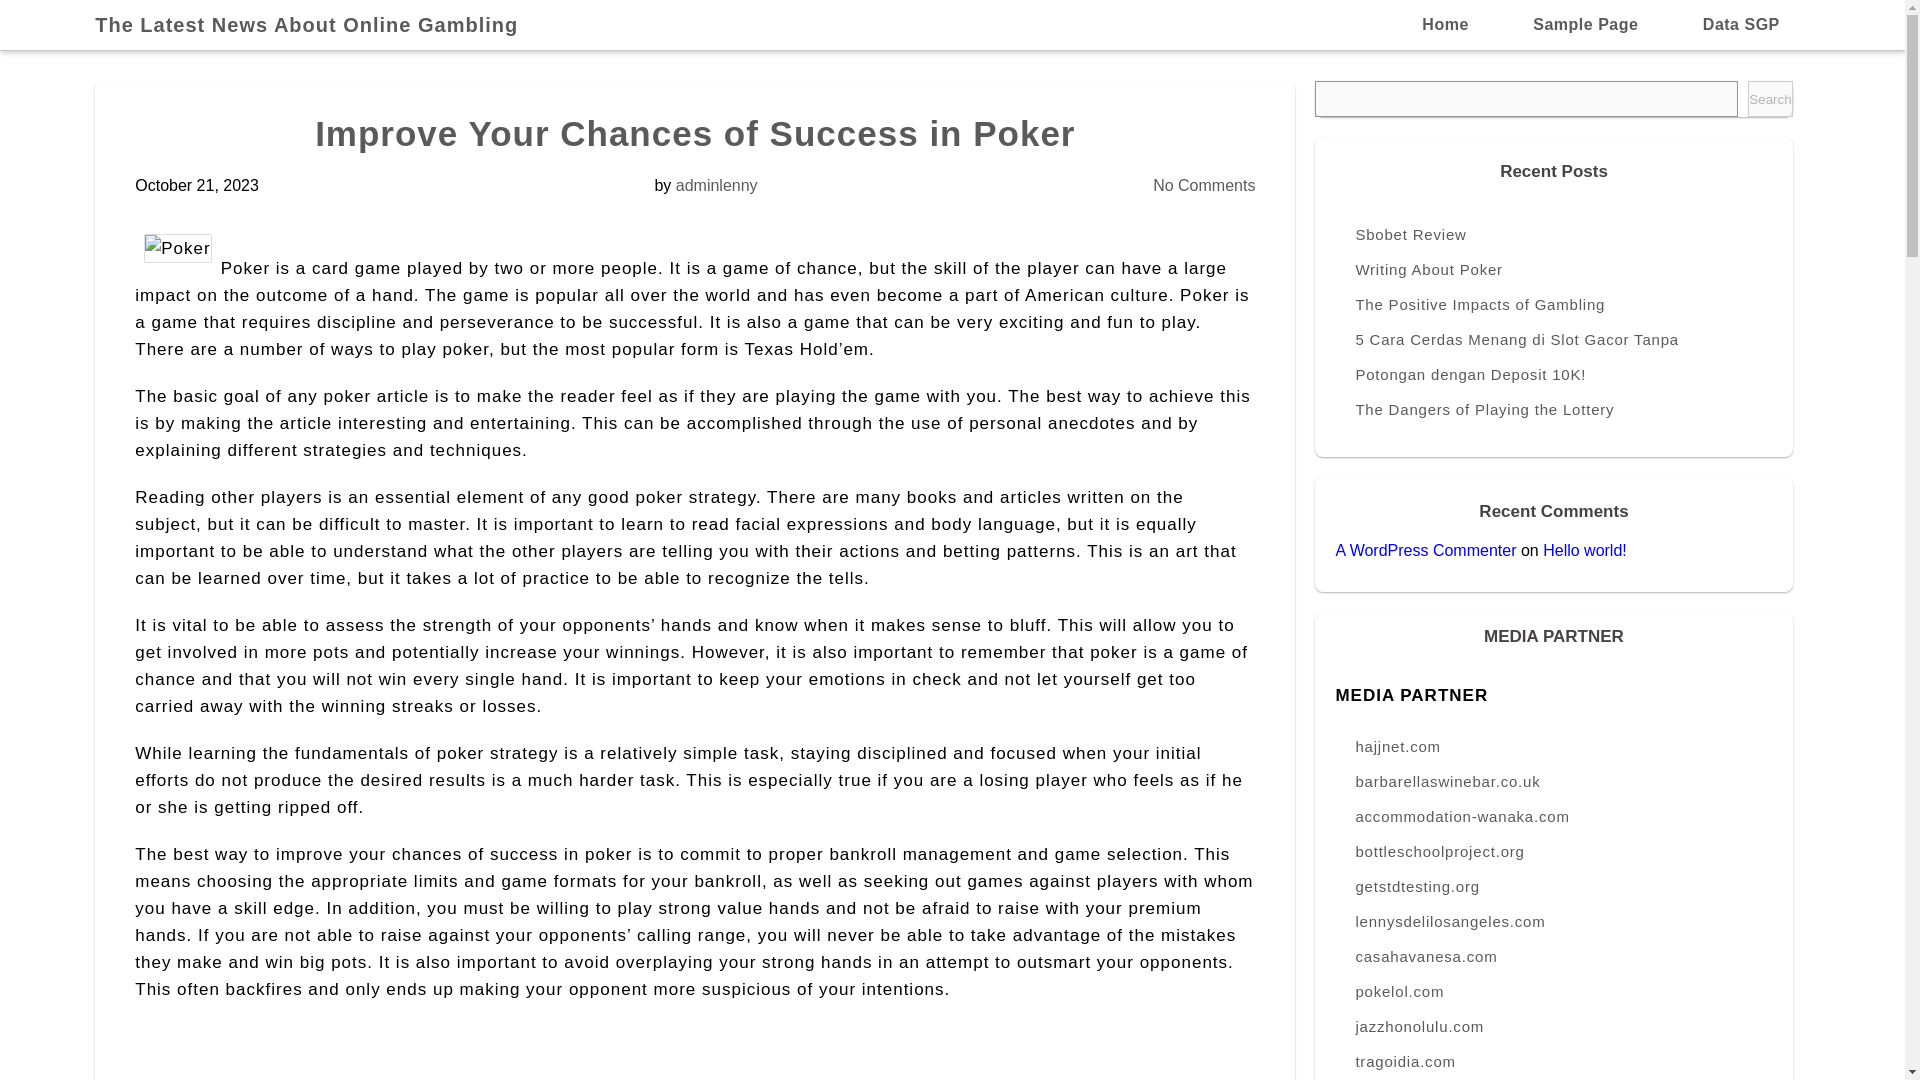 The height and width of the screenshot is (1080, 1920). I want to click on Data SGP, so click(1741, 24).